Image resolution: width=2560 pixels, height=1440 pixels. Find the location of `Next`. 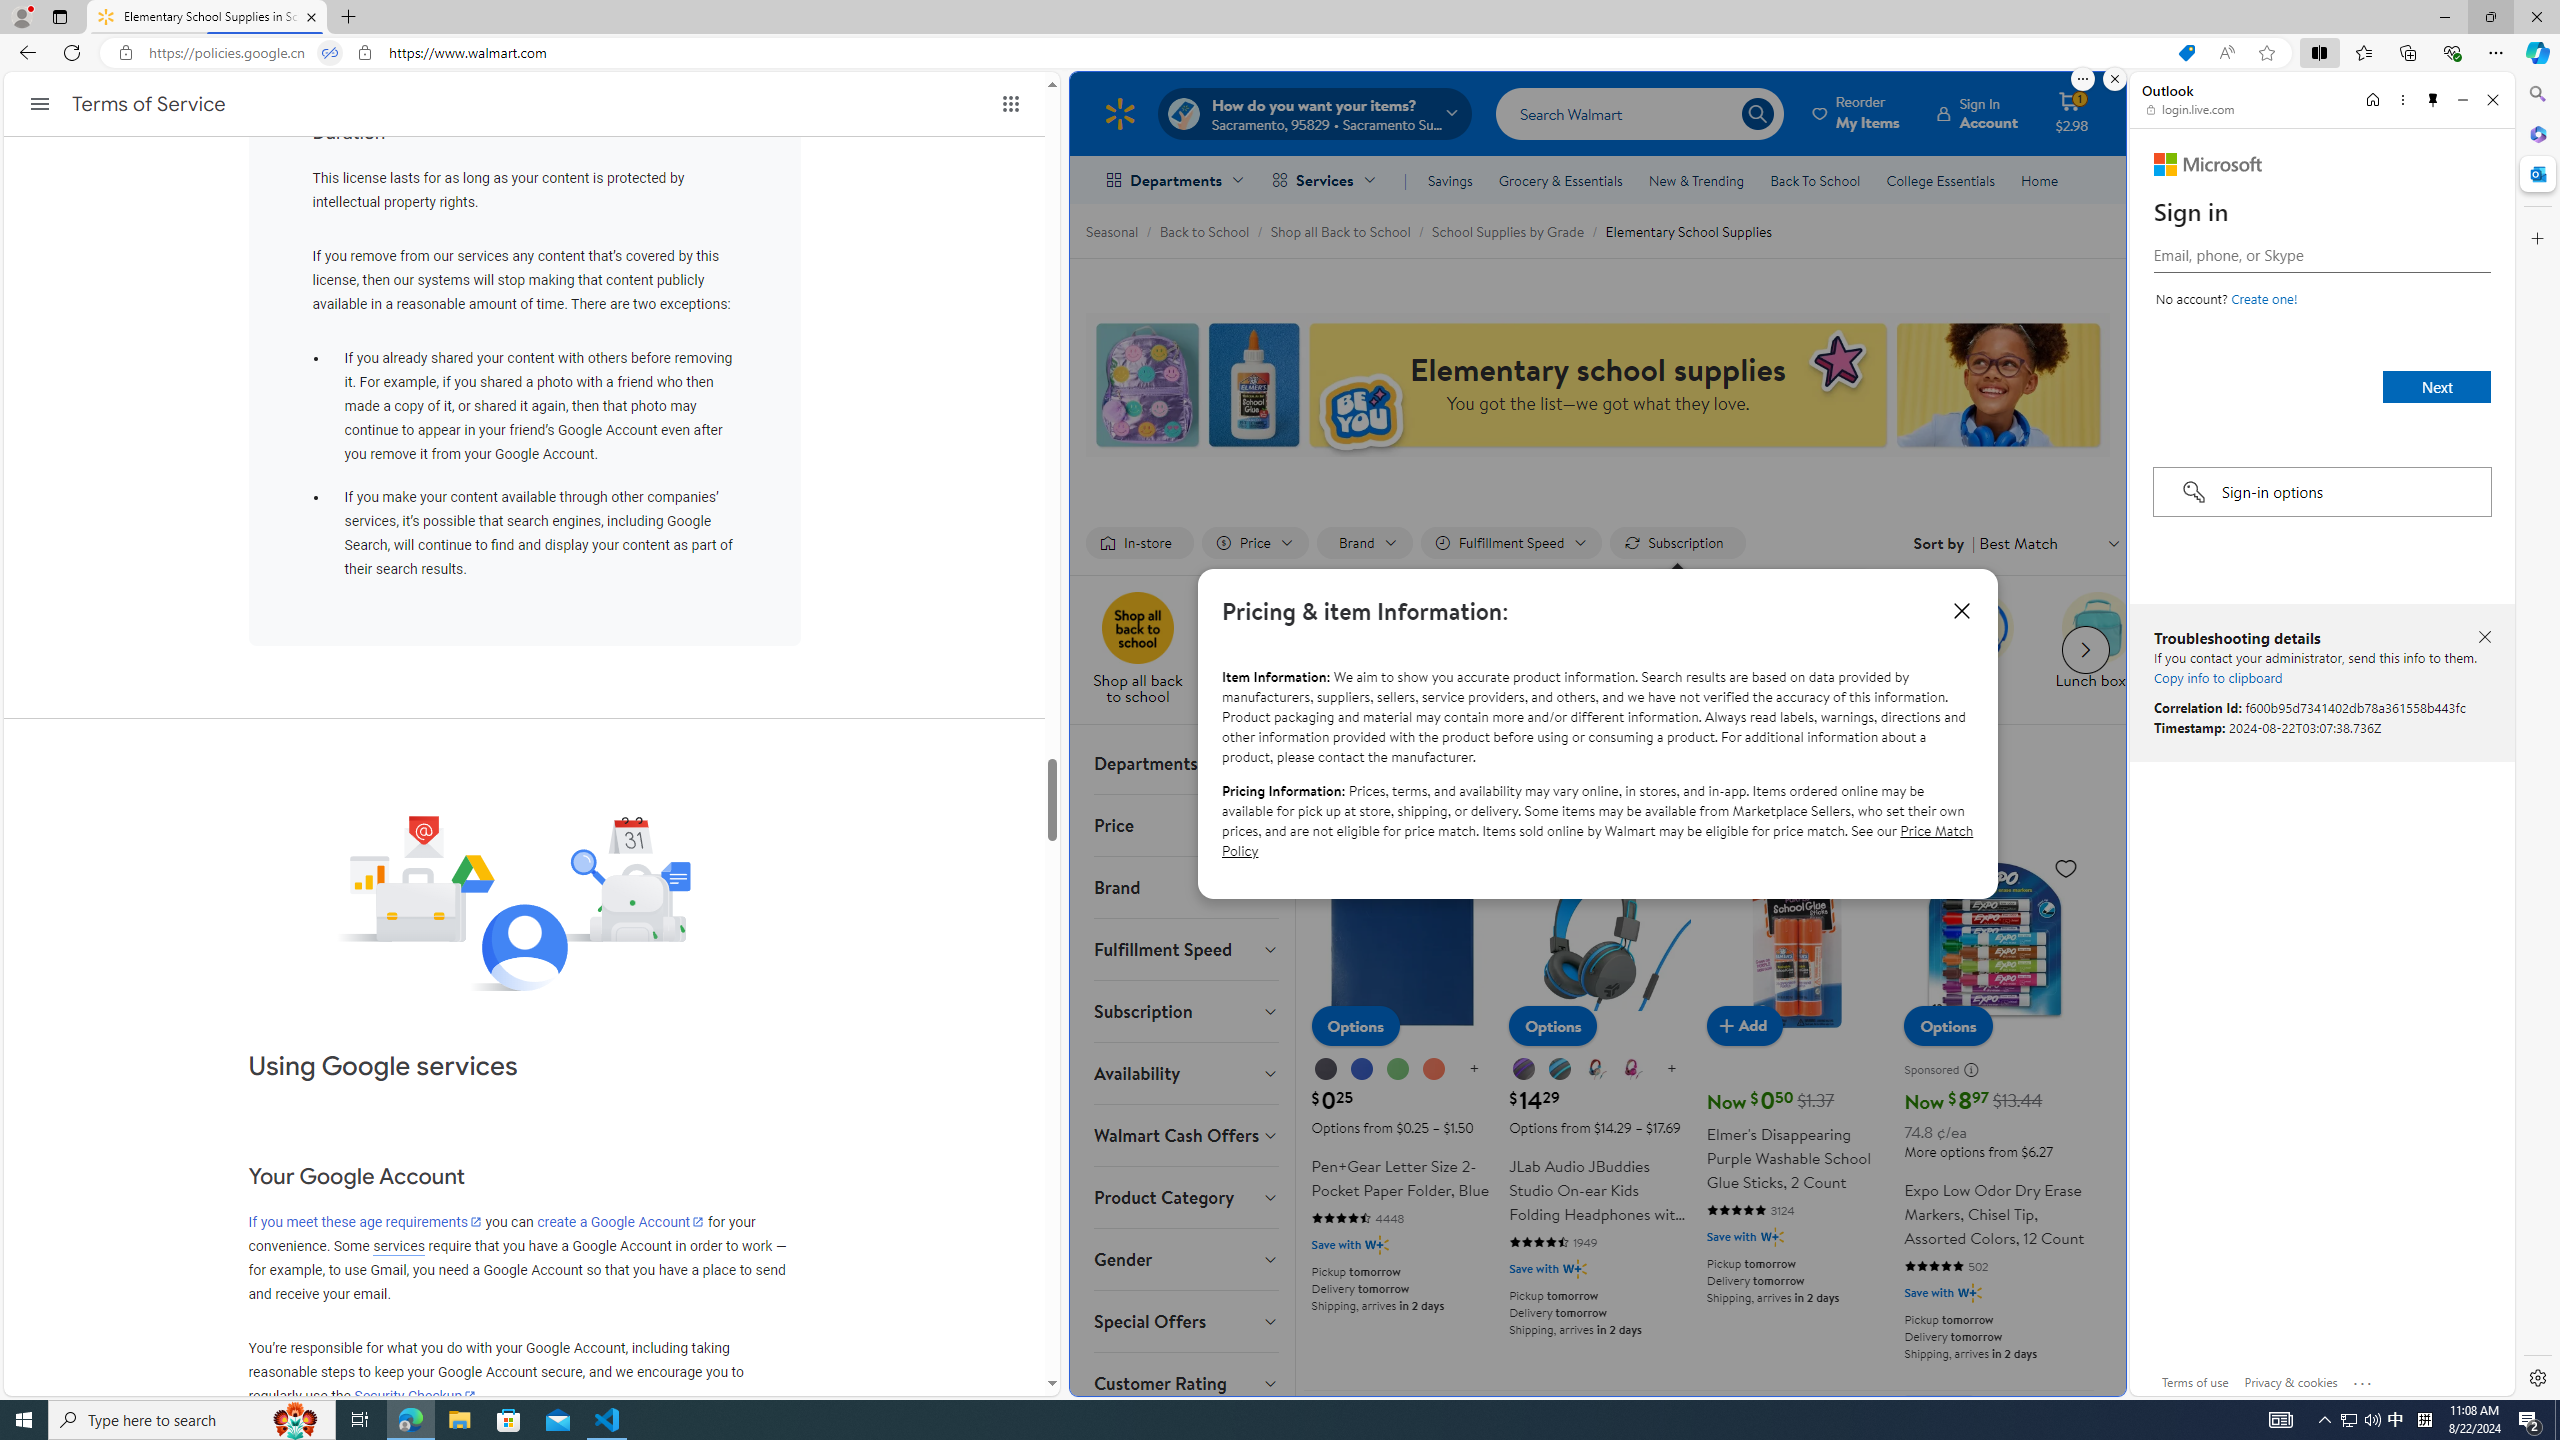

Next is located at coordinates (2436, 387).